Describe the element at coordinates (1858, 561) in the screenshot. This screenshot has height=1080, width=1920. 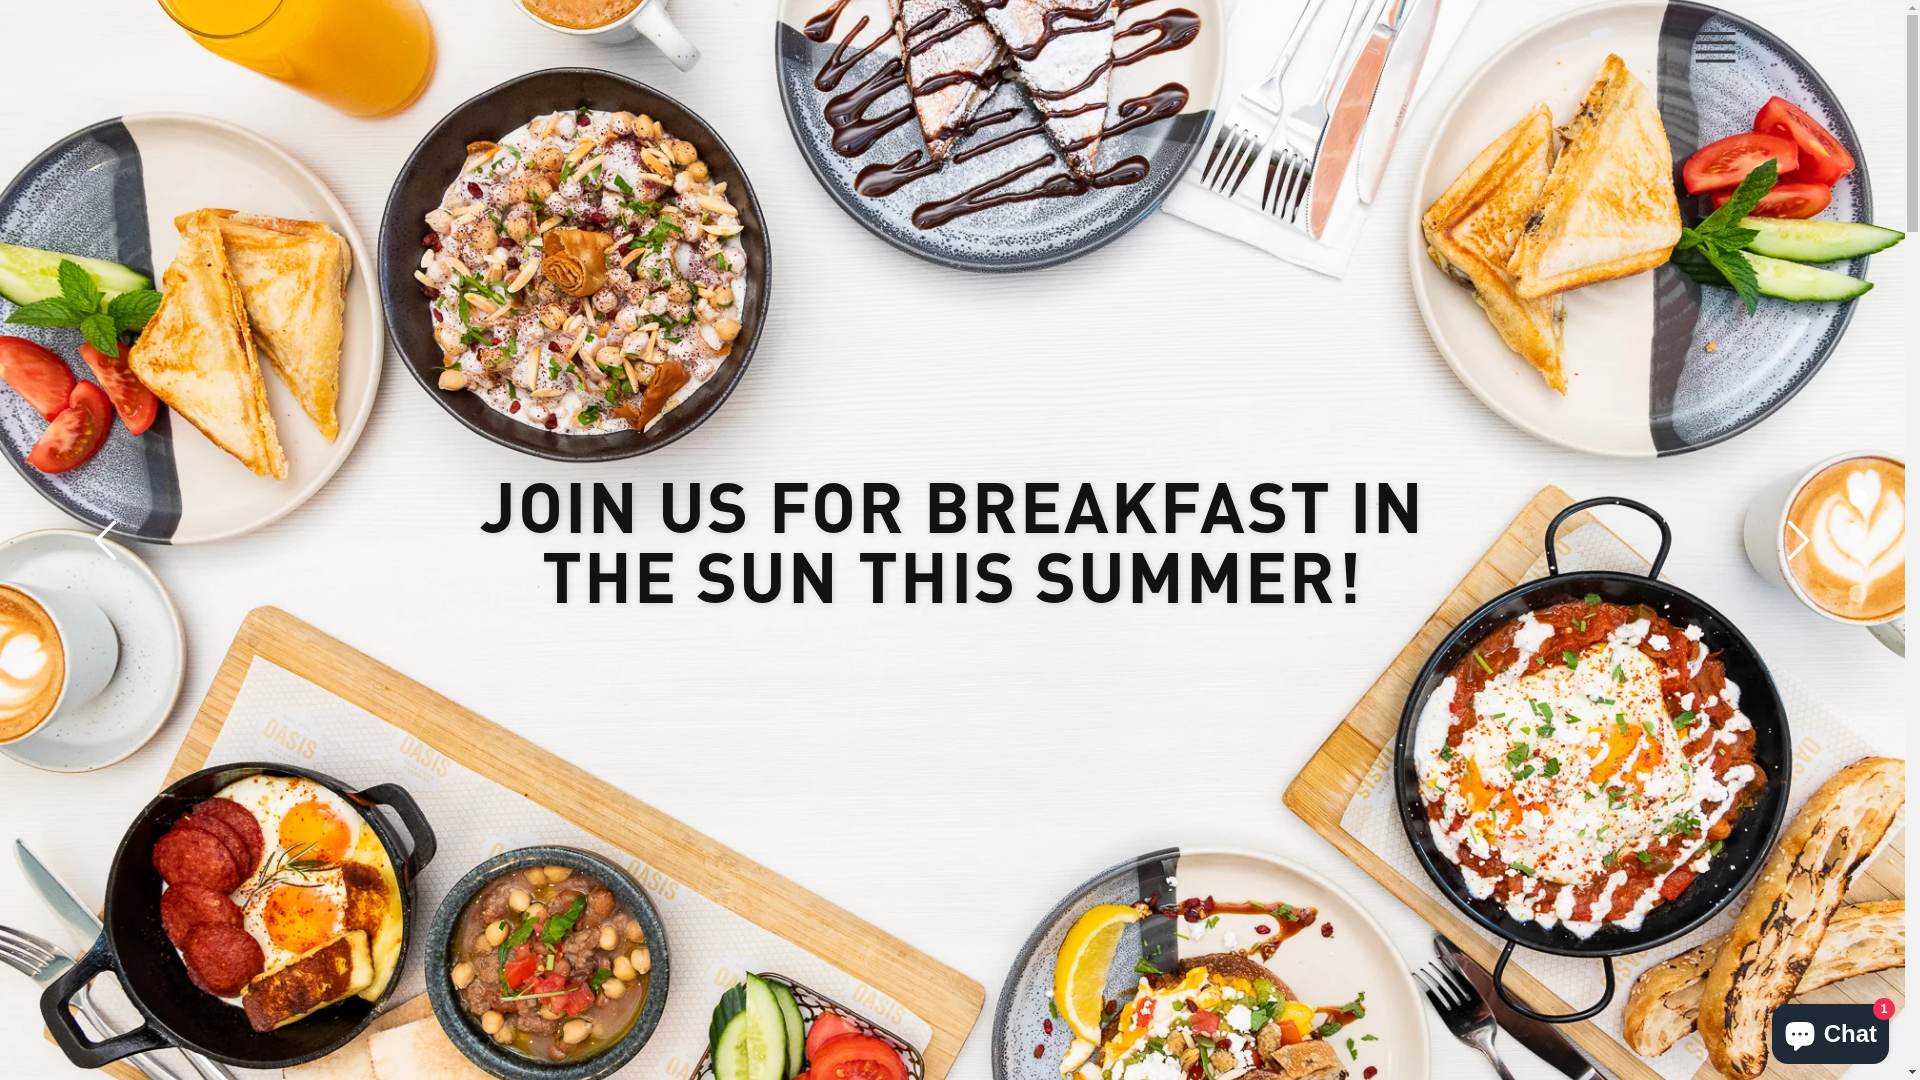
I see `3` at that location.